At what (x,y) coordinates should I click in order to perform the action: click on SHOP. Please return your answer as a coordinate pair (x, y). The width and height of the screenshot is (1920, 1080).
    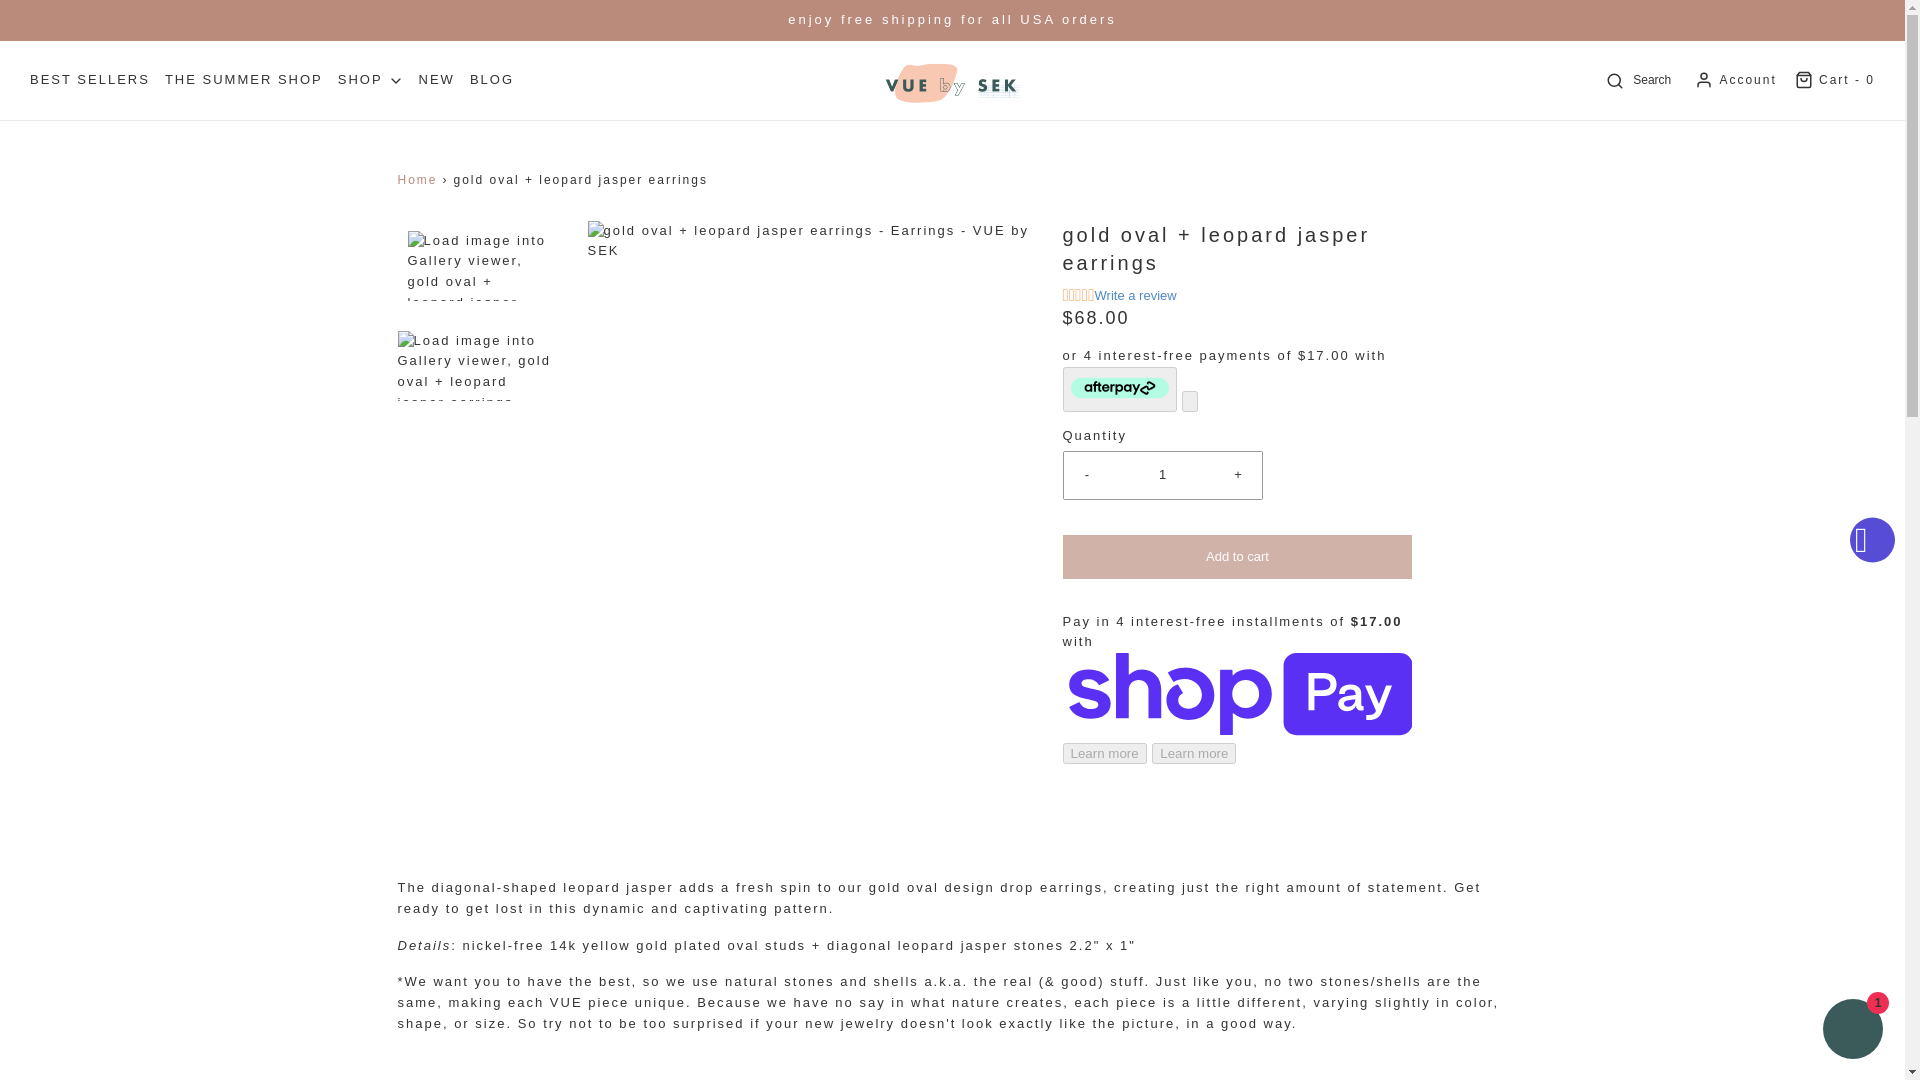
    Looking at the image, I should click on (370, 80).